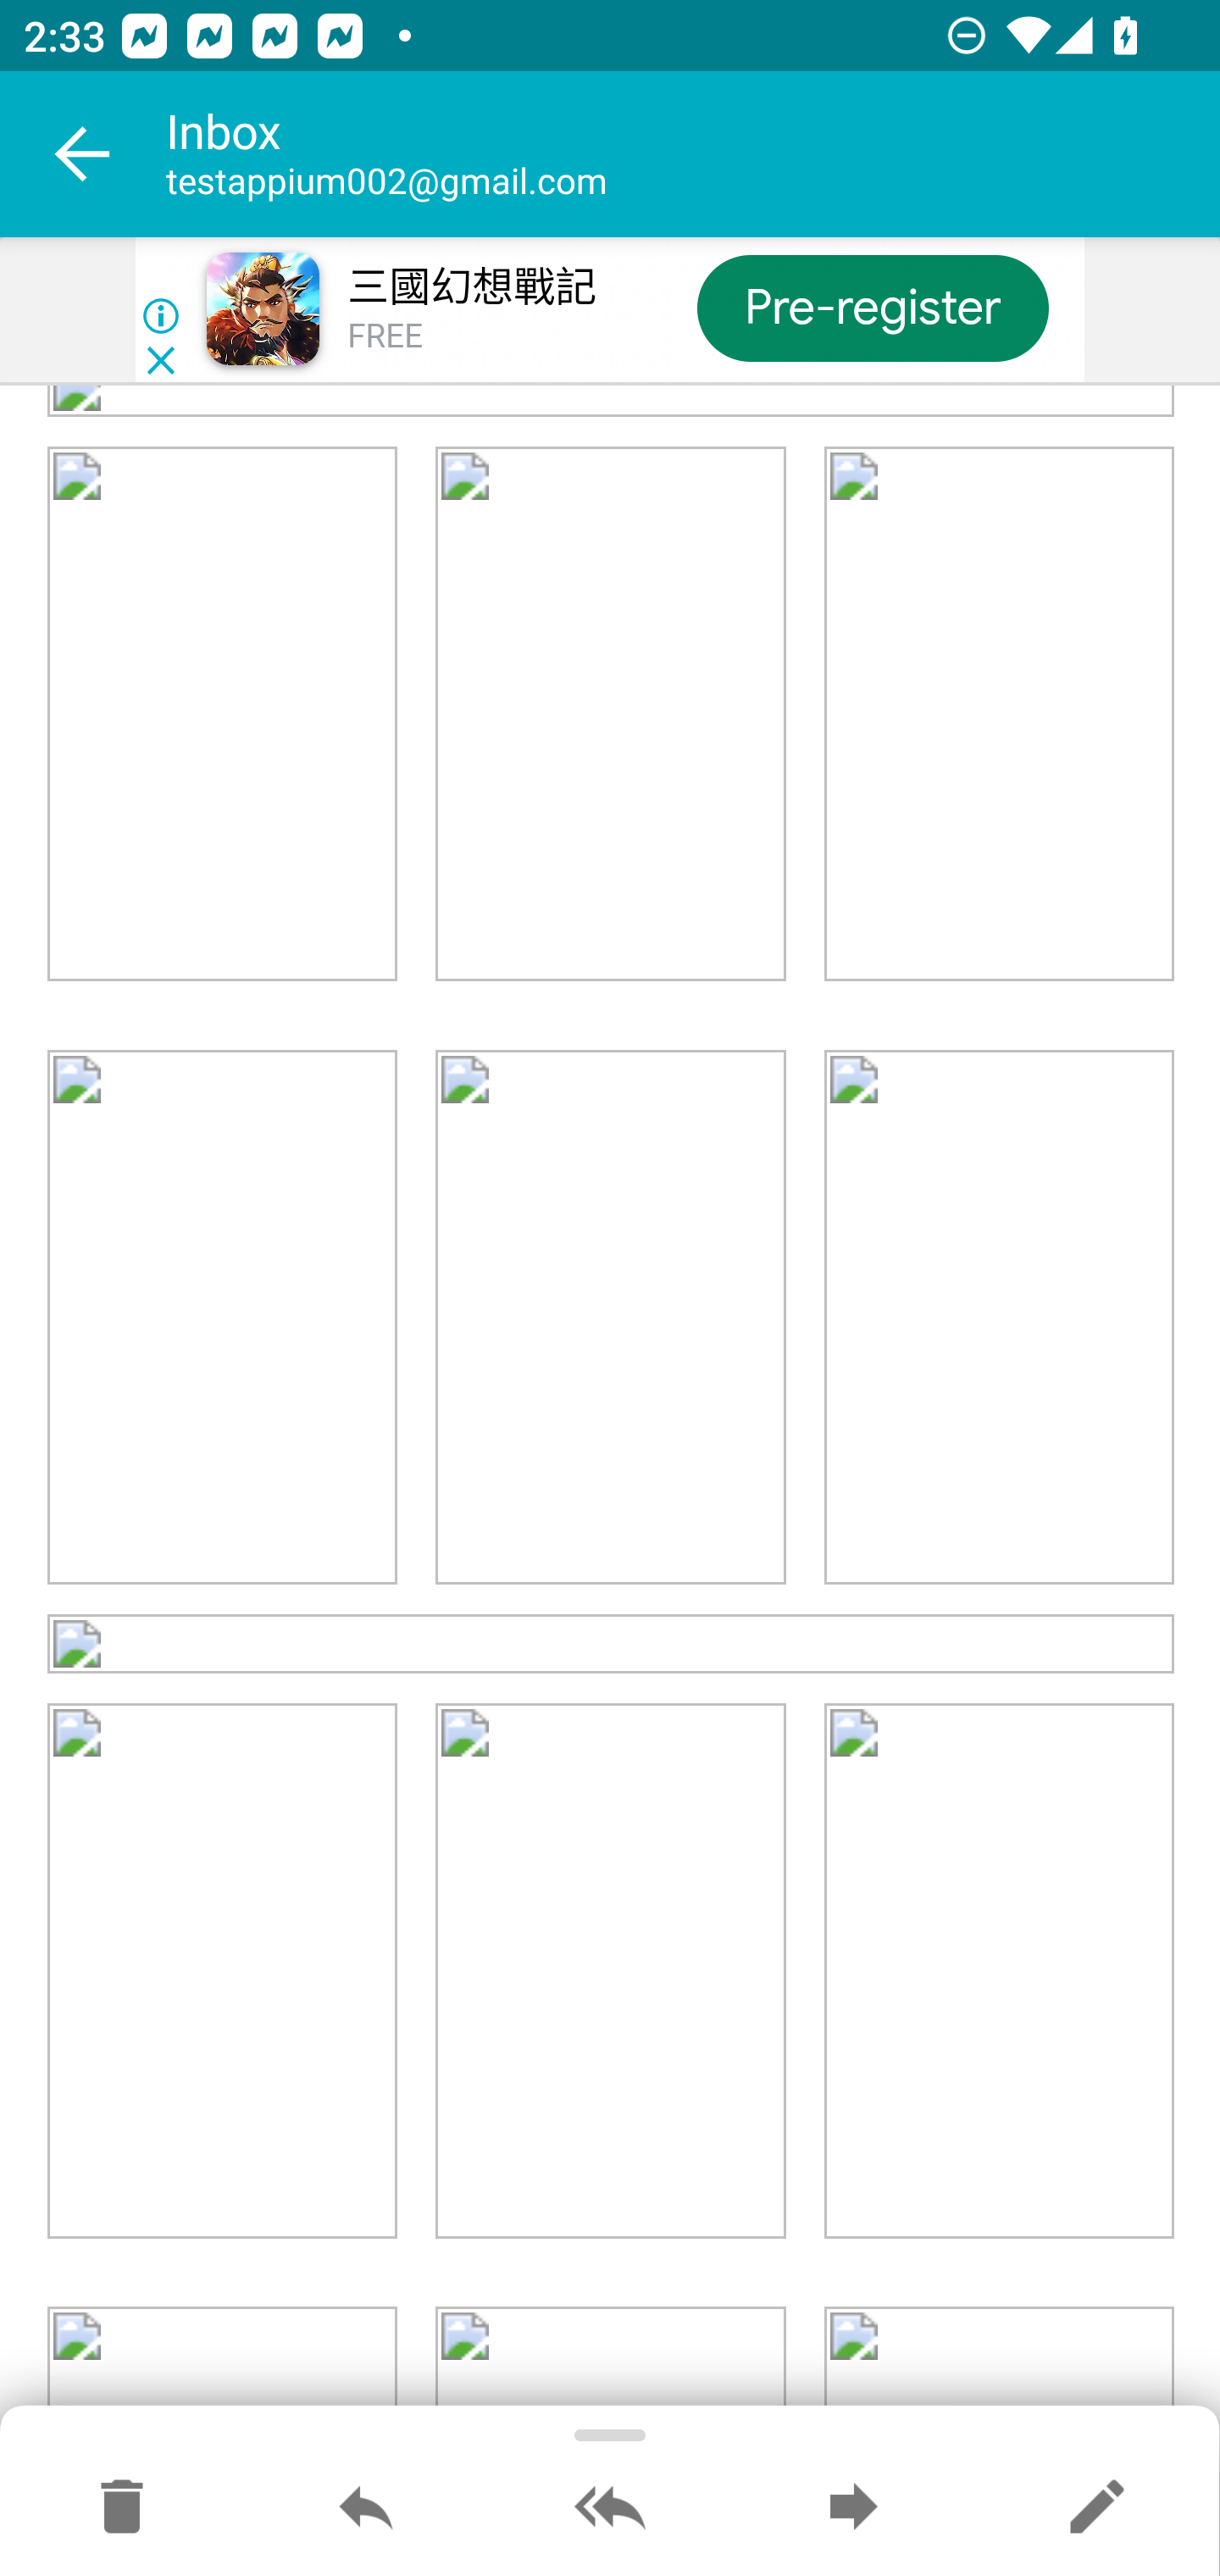  I want to click on mbs_landing_goods, so click(611, 1971).